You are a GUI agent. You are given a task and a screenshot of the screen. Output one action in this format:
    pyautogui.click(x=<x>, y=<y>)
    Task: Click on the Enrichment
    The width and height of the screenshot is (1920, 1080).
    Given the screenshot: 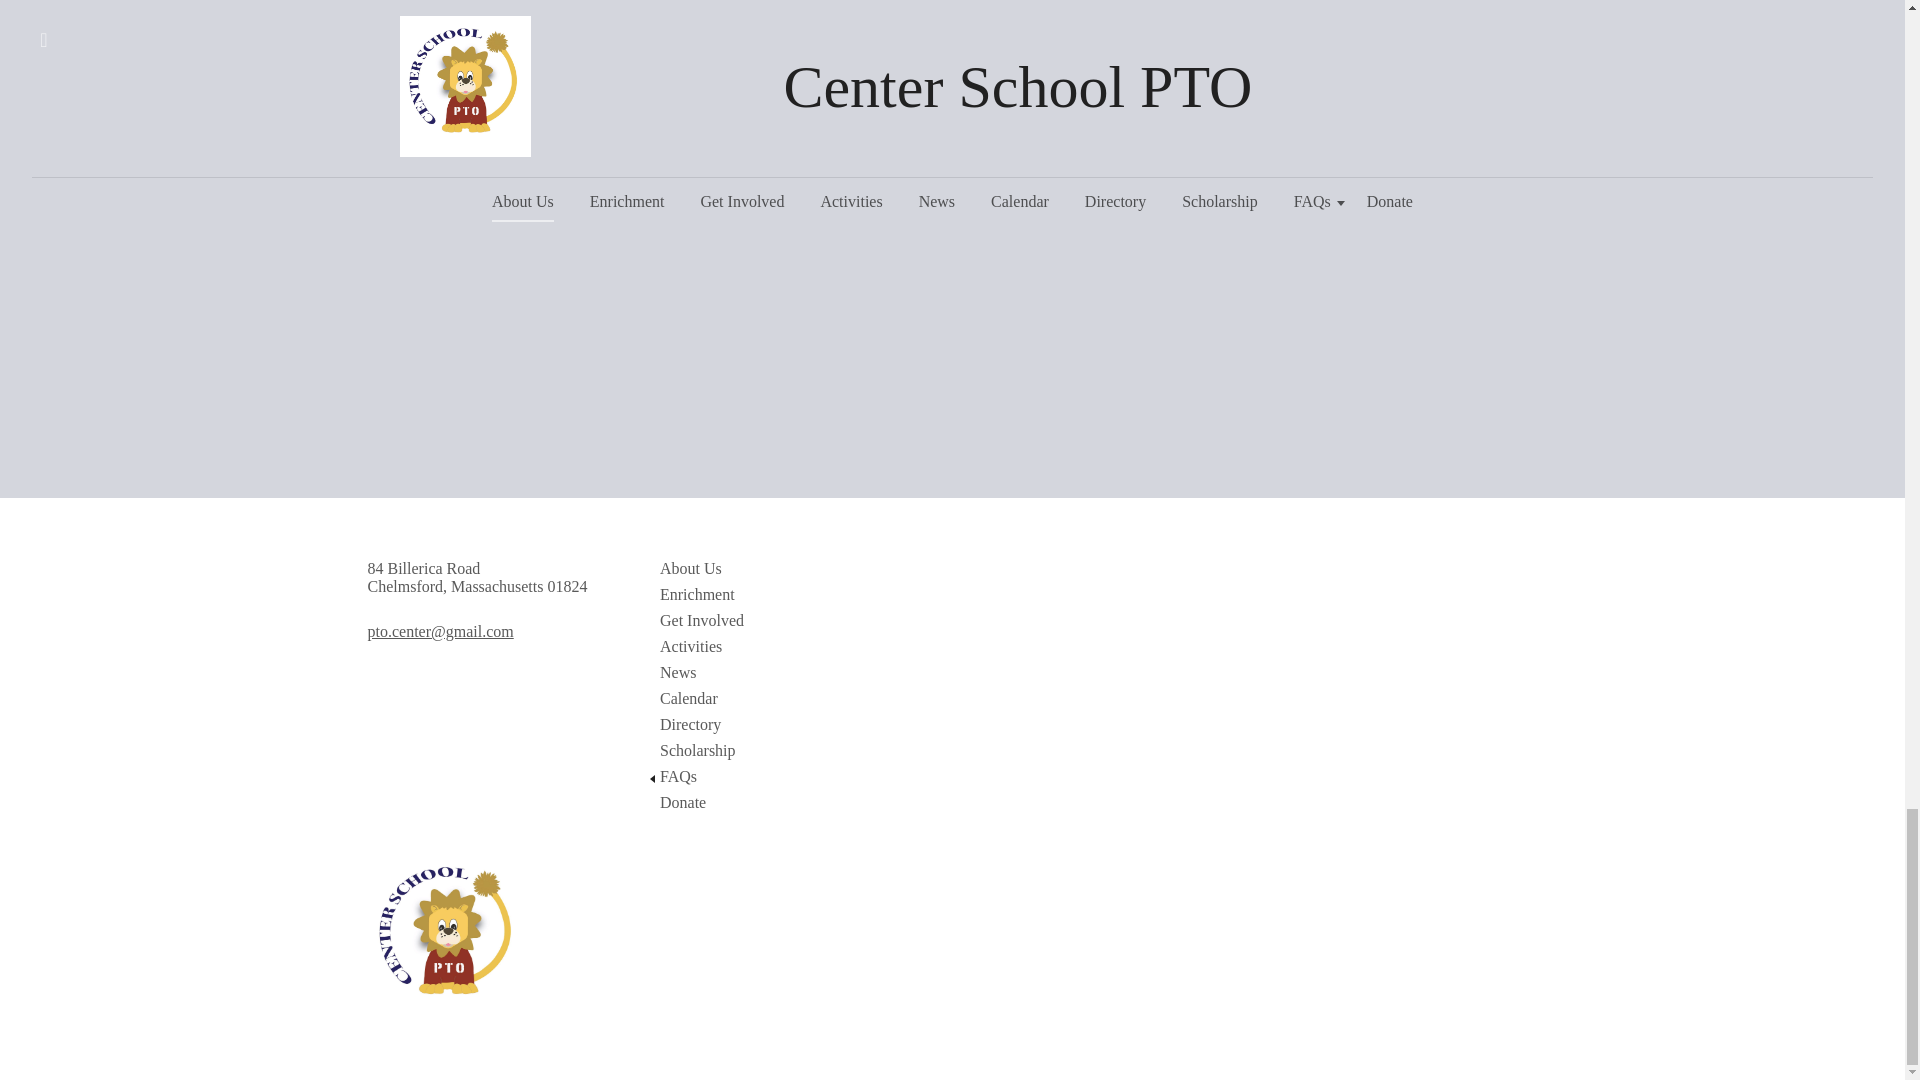 What is the action you would take?
    pyautogui.click(x=786, y=594)
    